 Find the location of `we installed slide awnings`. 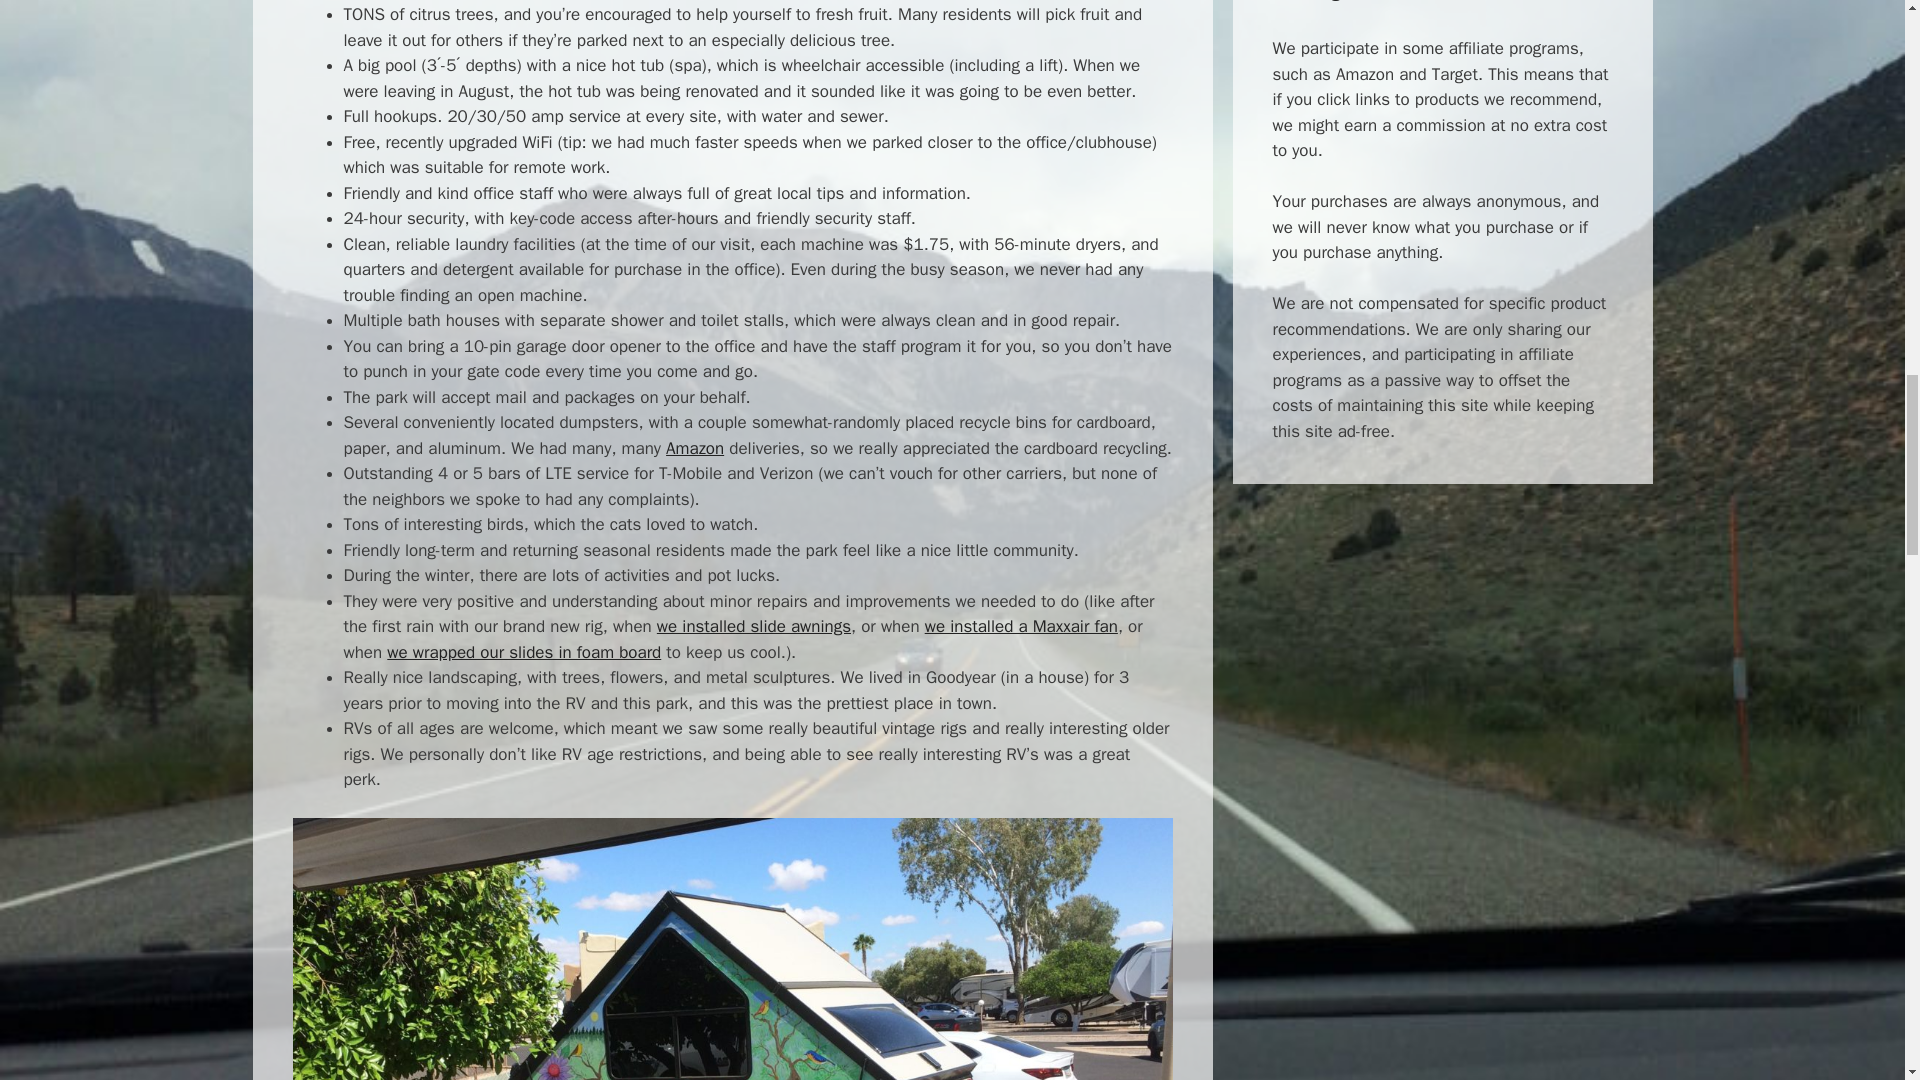

we installed slide awnings is located at coordinates (753, 626).